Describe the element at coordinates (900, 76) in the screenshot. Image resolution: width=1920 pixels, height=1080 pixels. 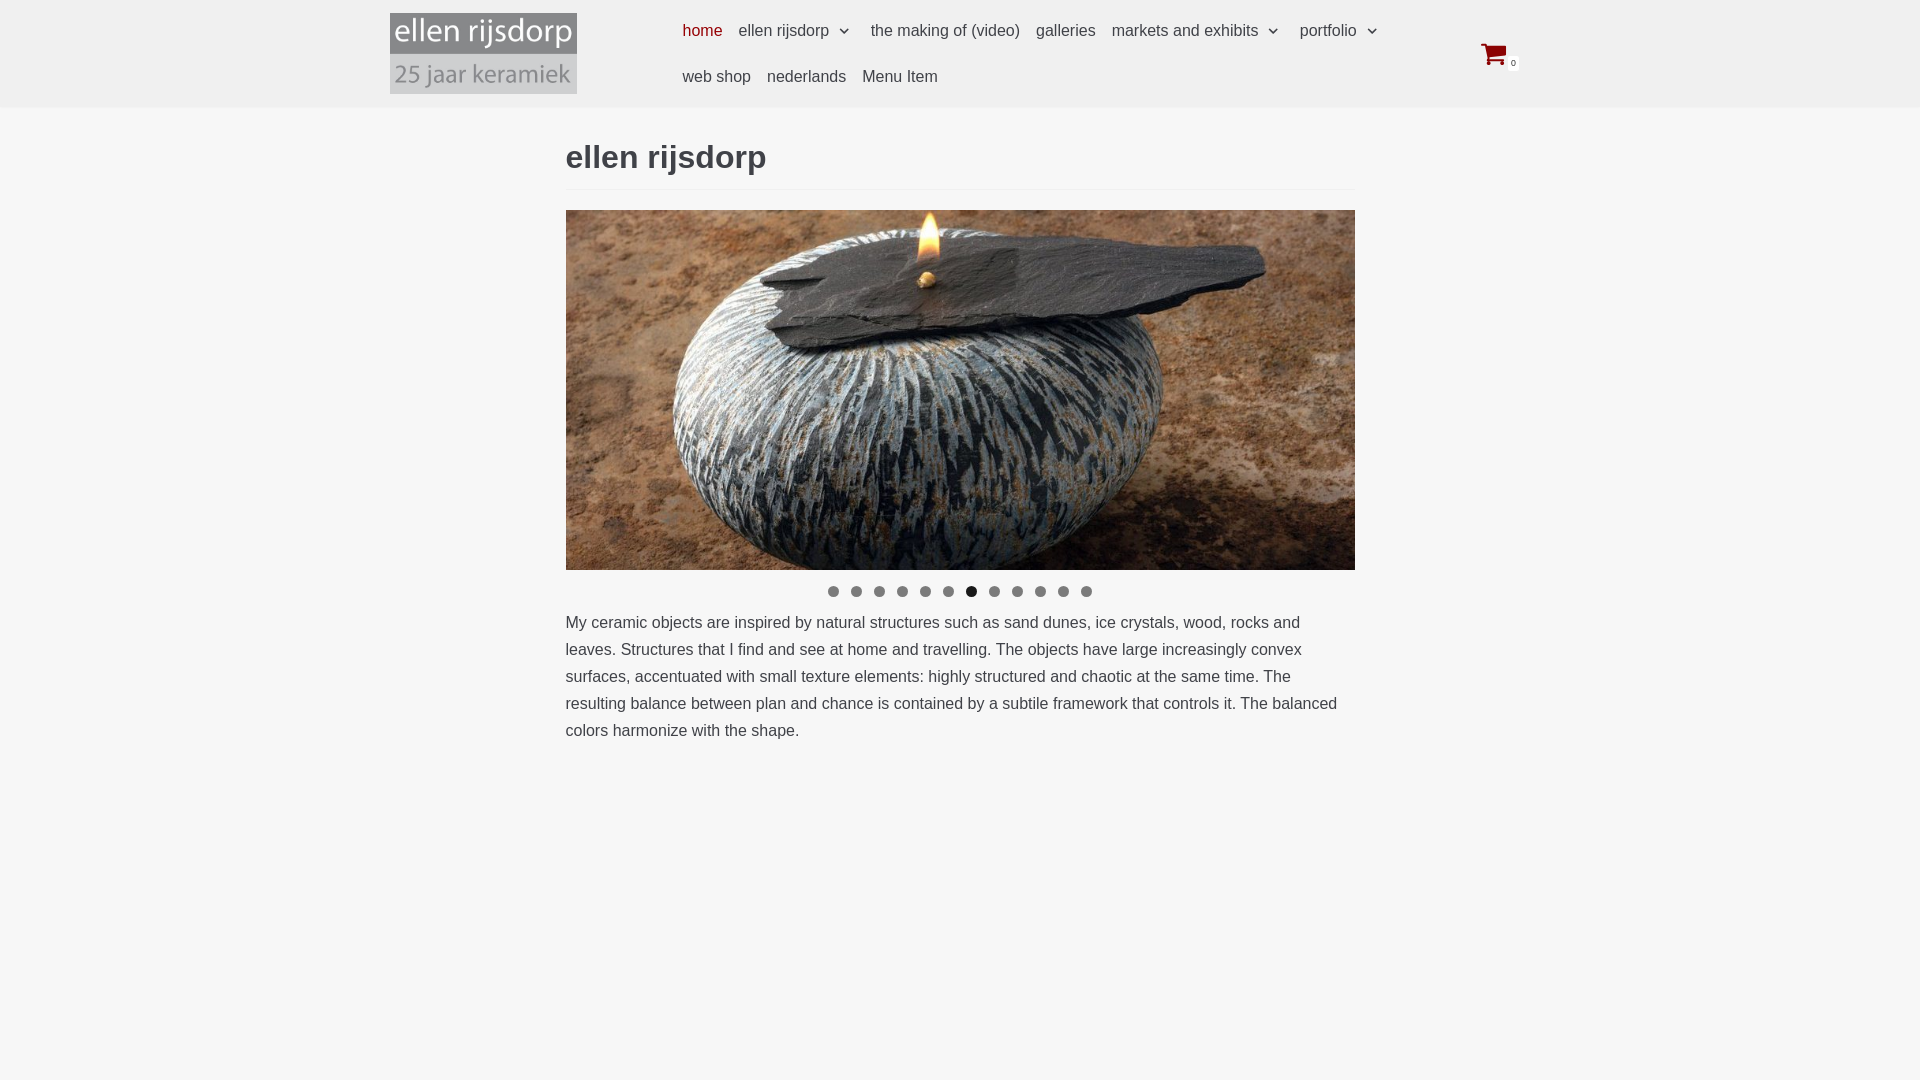
I see `Menu Item` at that location.